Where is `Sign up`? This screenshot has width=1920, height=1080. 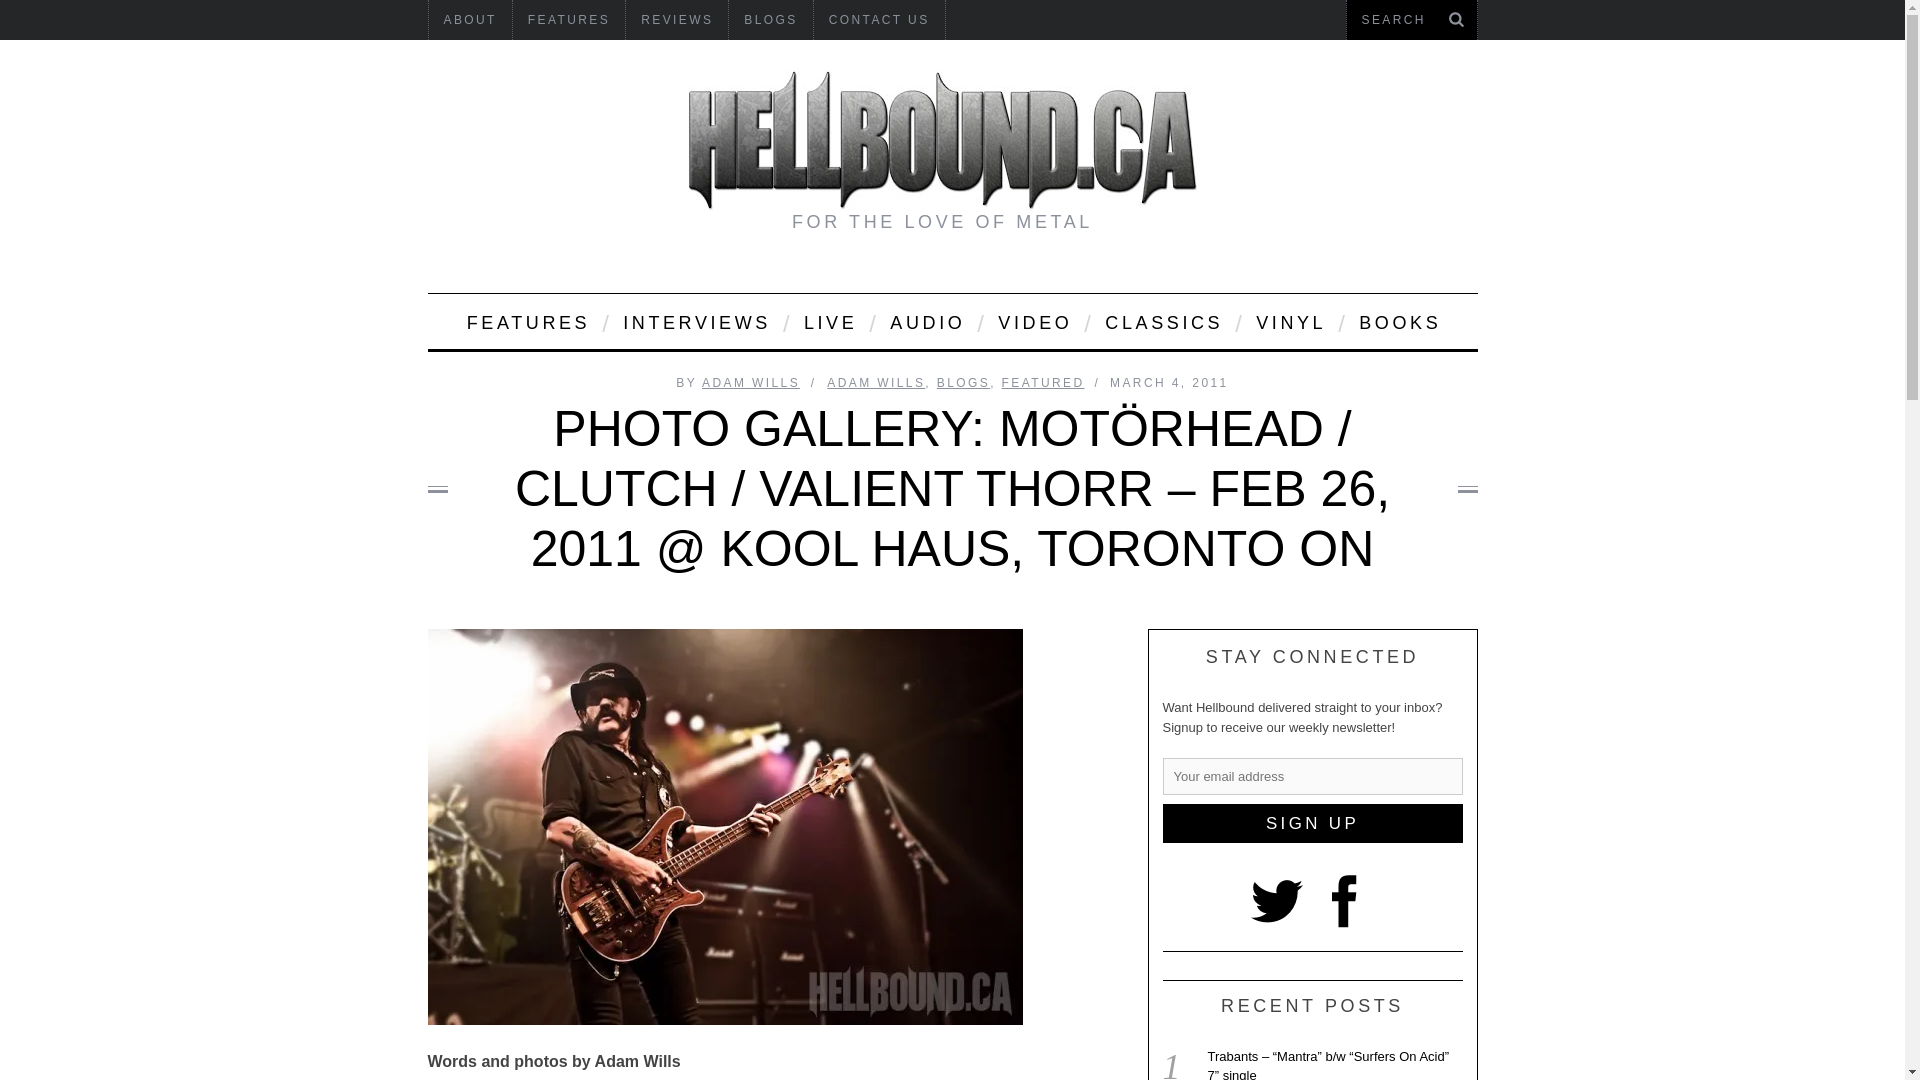
Sign up is located at coordinates (1311, 823).